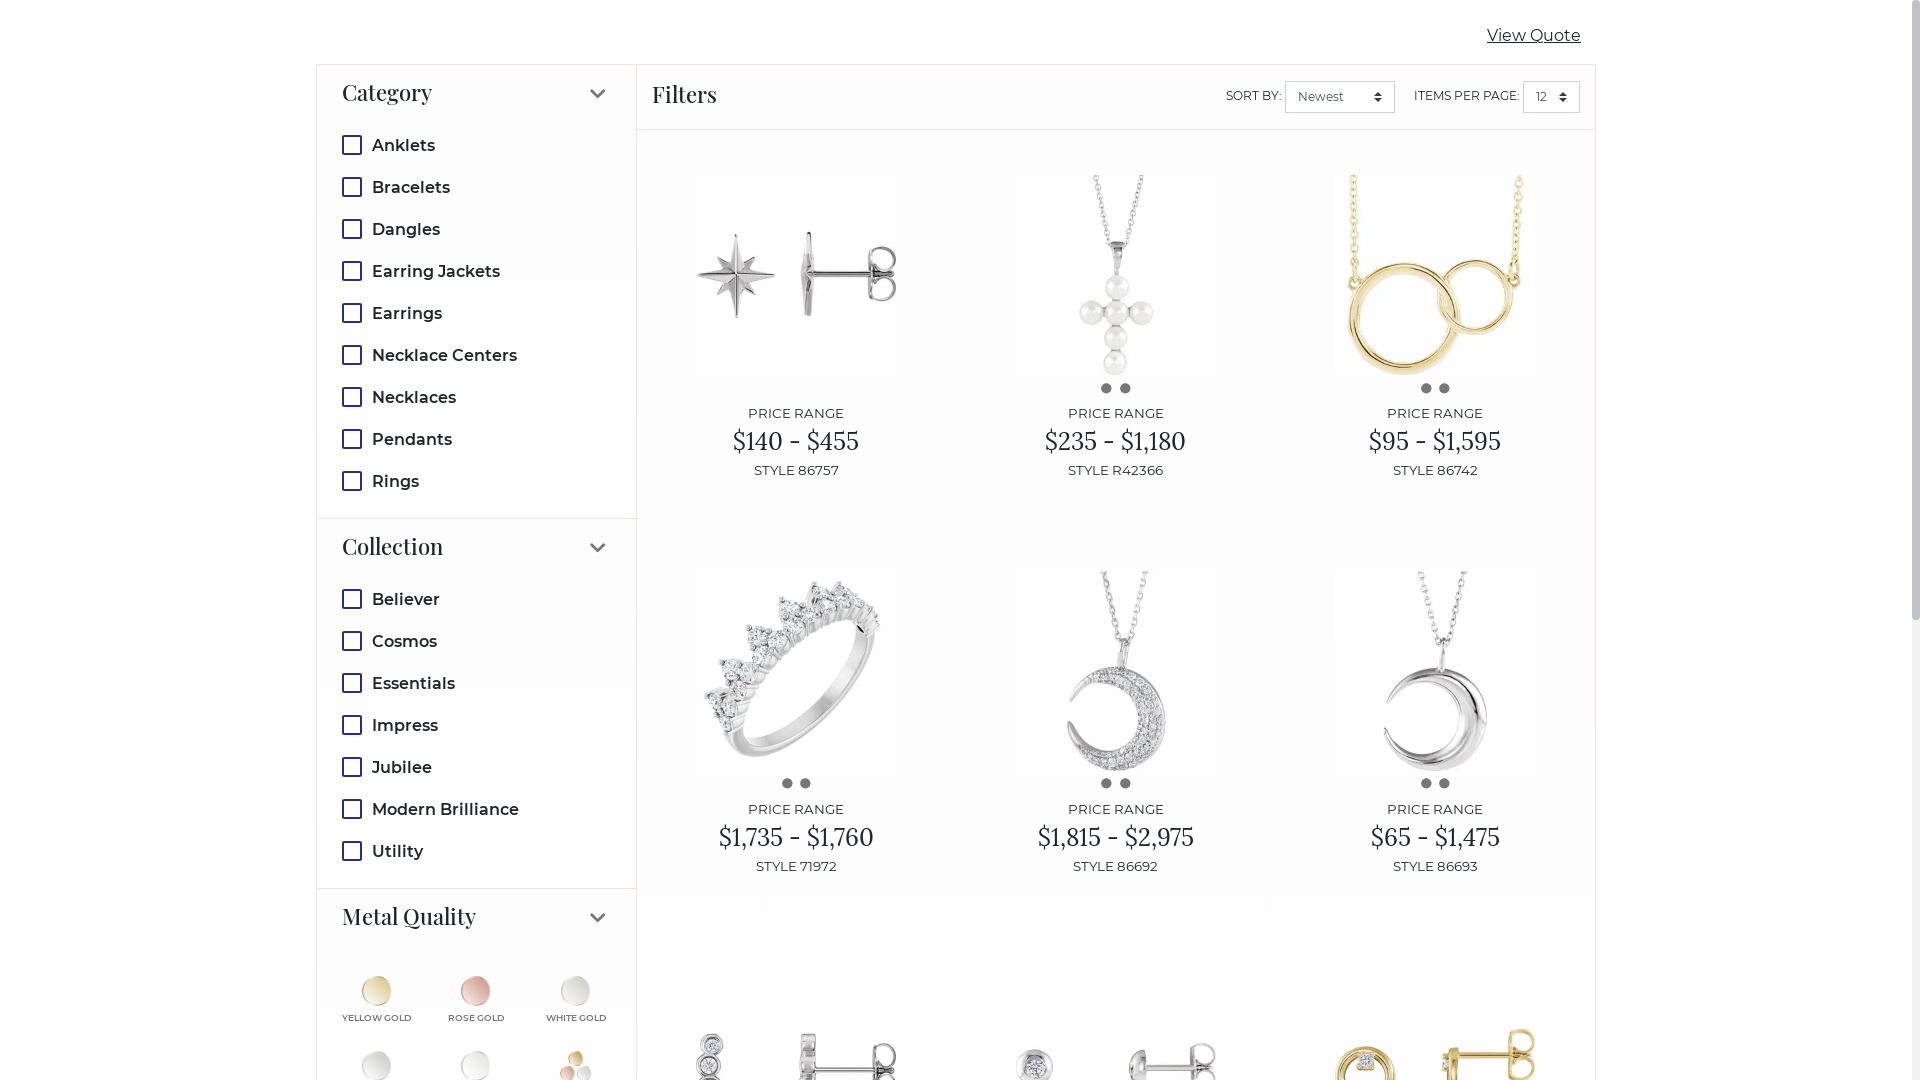 Image resolution: width=1920 pixels, height=1080 pixels. Describe the element at coordinates (476, 482) in the screenshot. I see `Rings` at that location.